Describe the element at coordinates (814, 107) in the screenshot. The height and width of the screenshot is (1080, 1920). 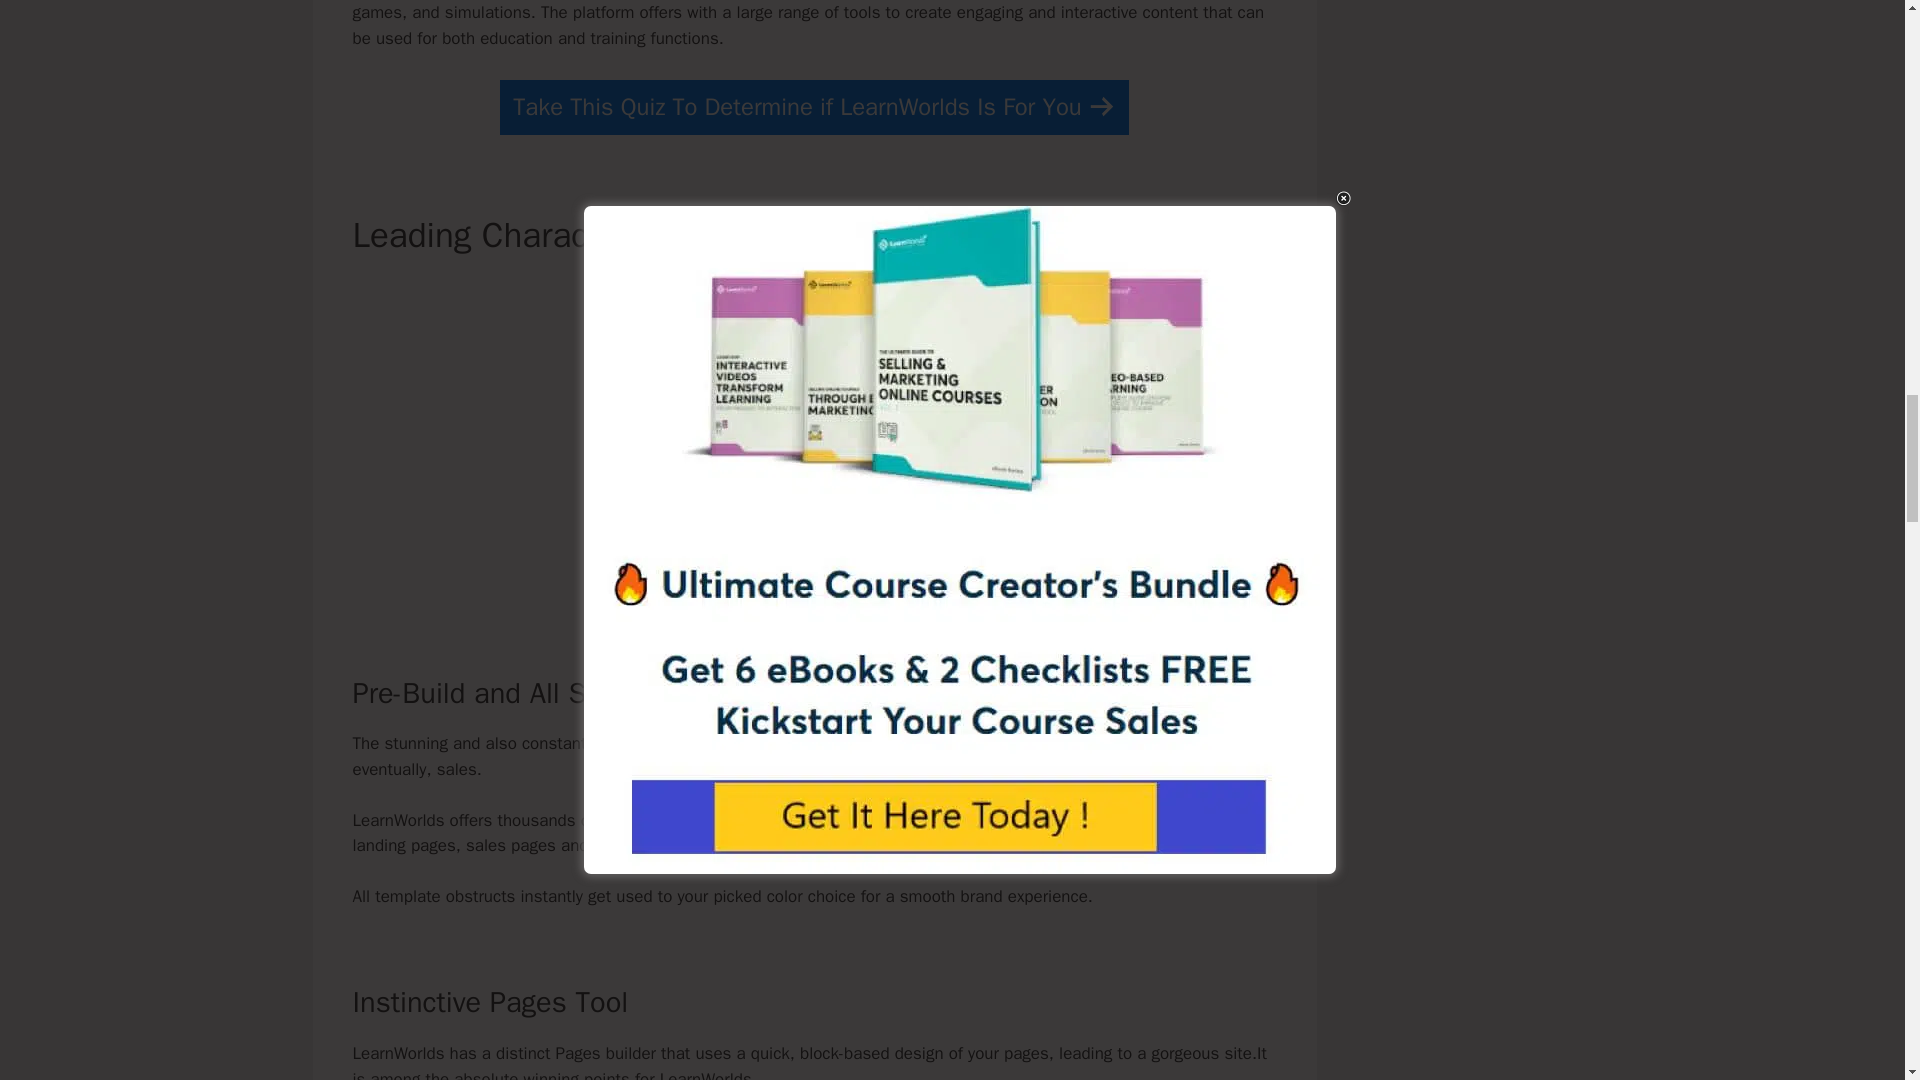
I see `Take This Quiz To Determine if LearnWorlds Is For You` at that location.